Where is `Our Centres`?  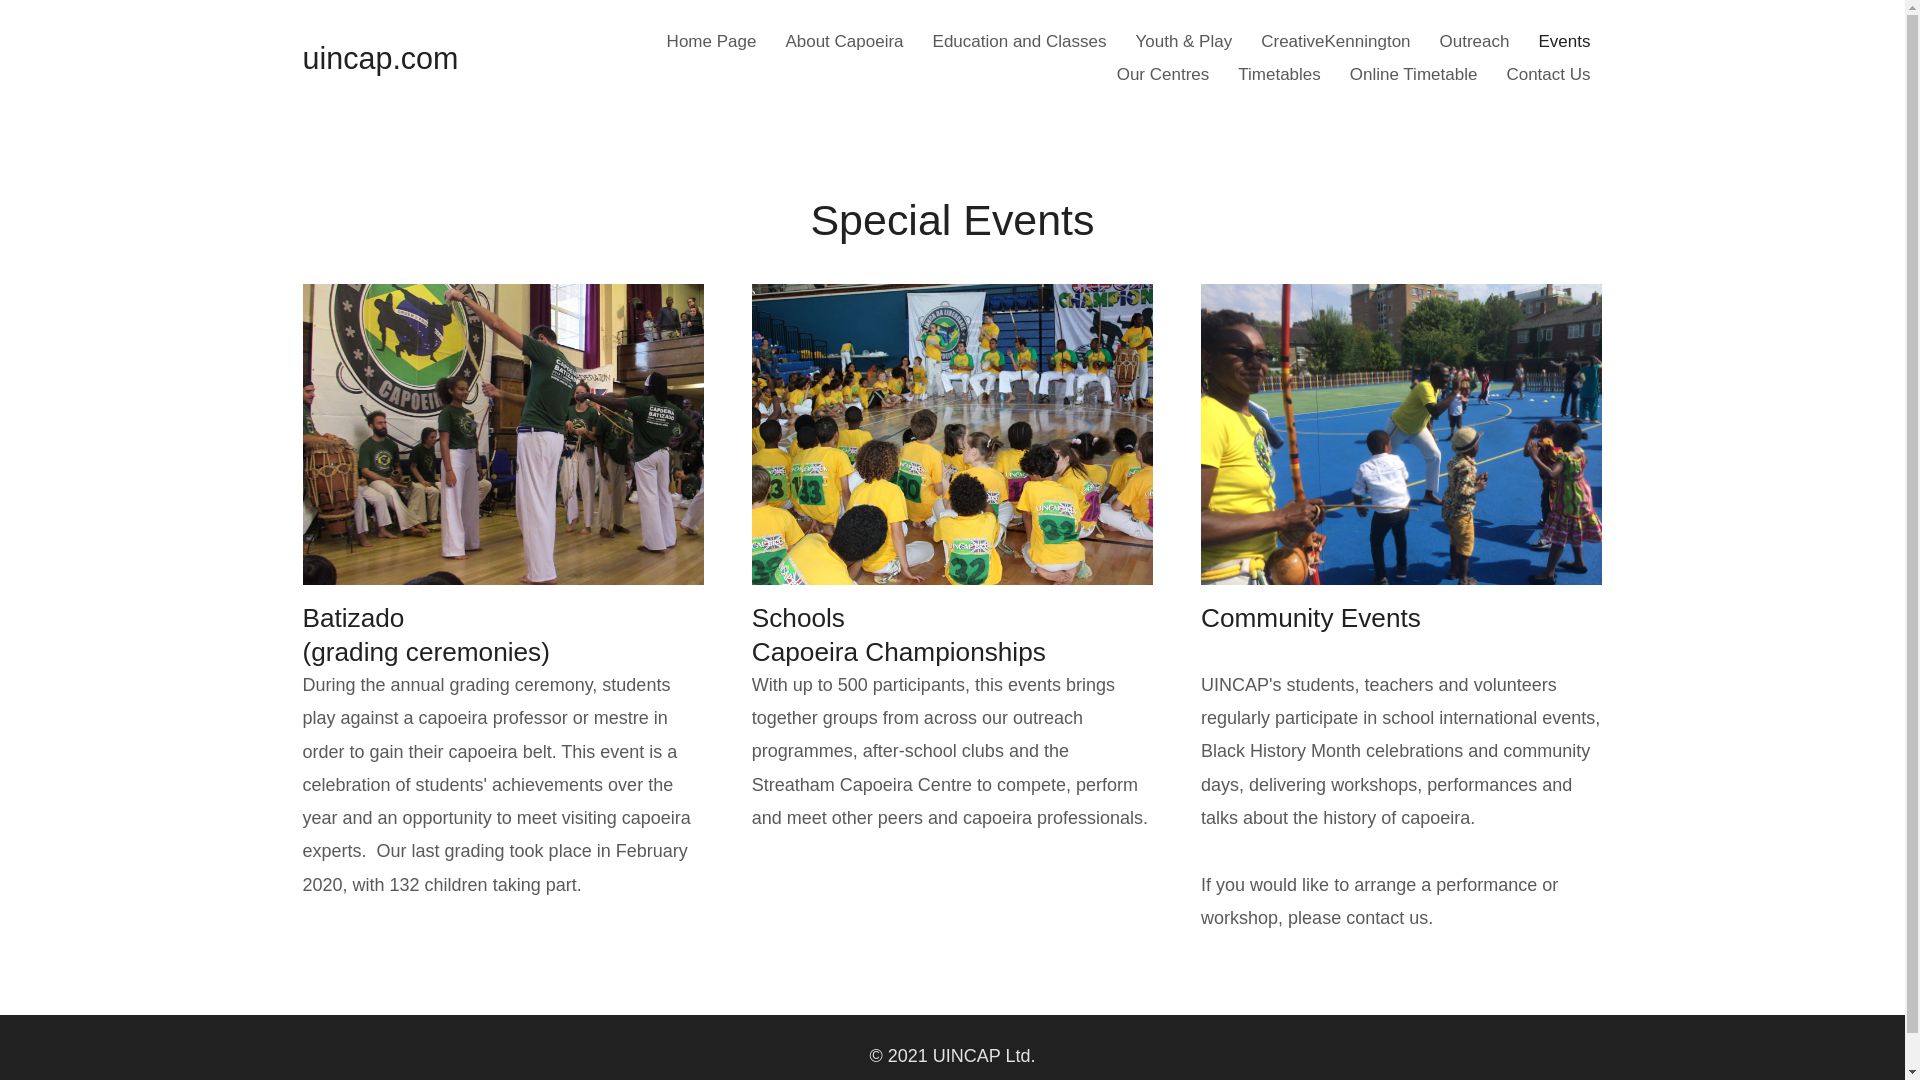 Our Centres is located at coordinates (1163, 74).